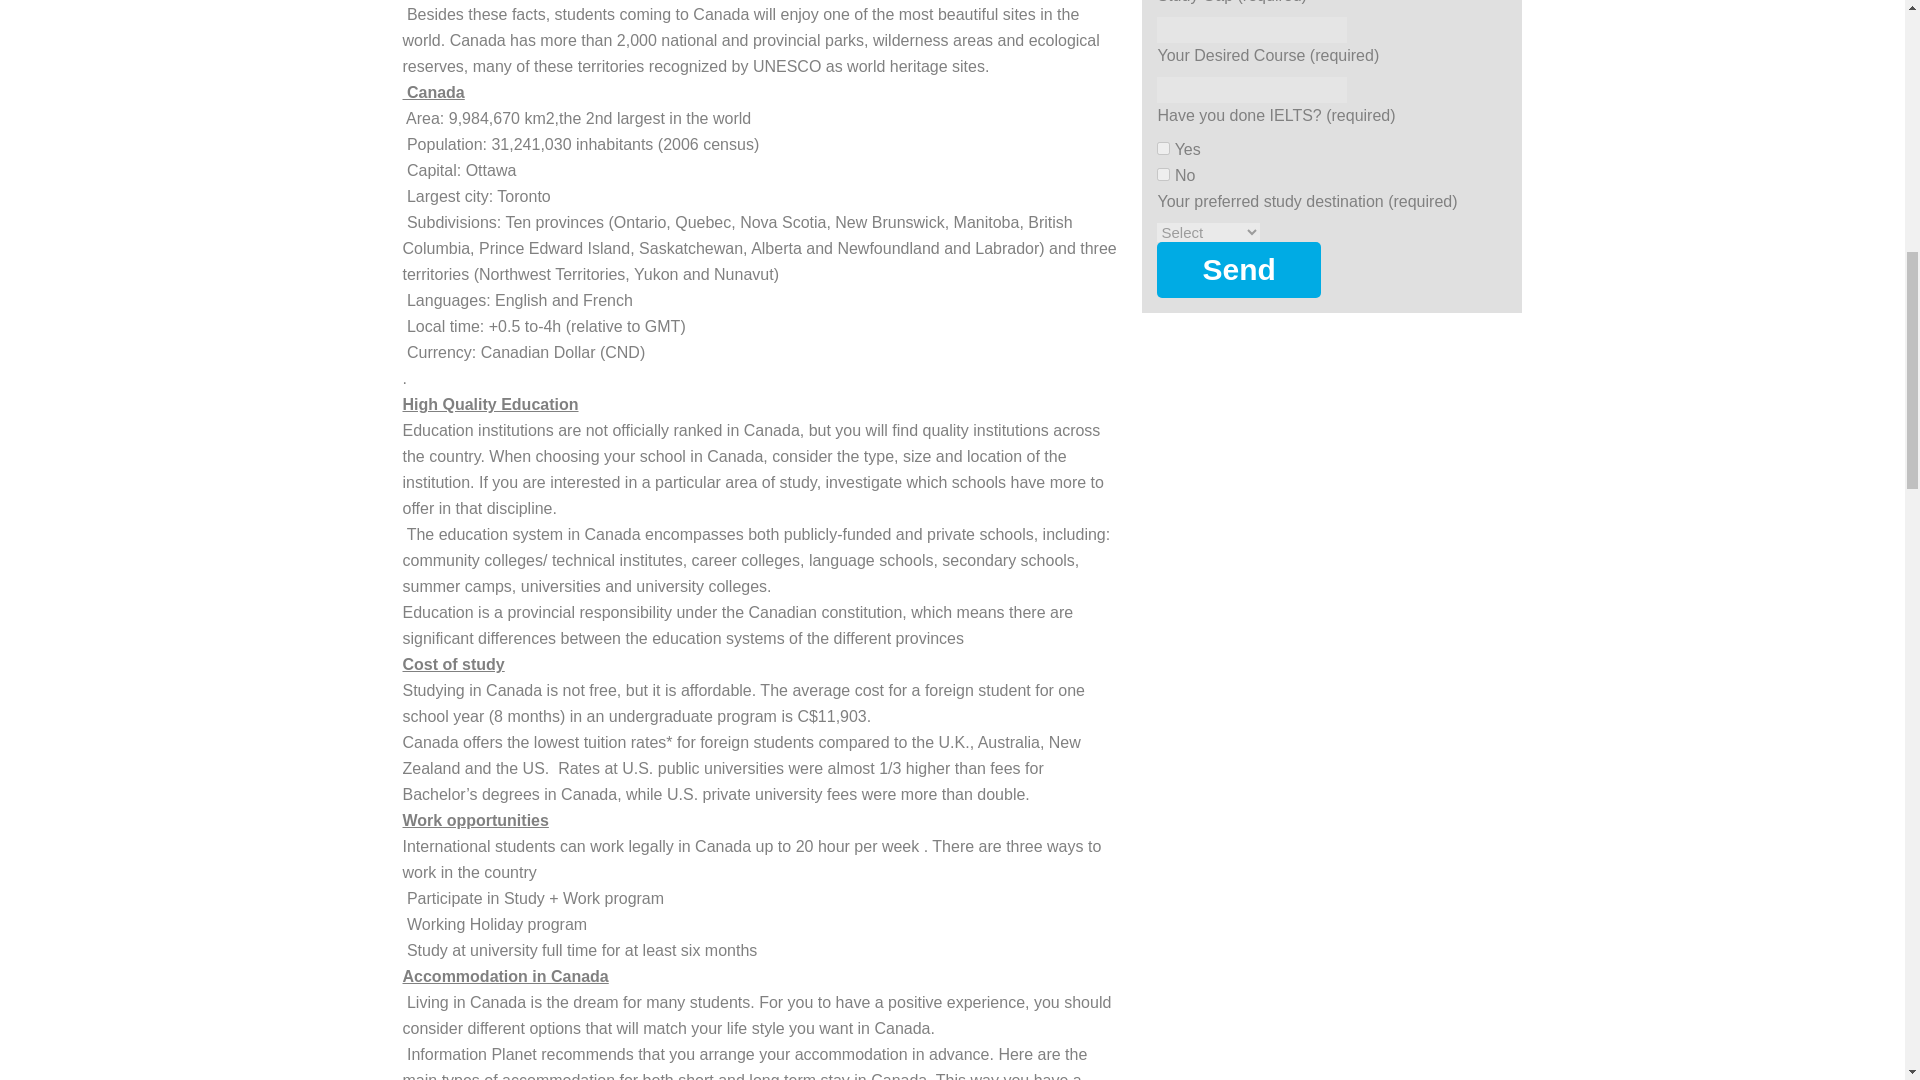 The width and height of the screenshot is (1920, 1080). I want to click on Yes, so click(1163, 148).